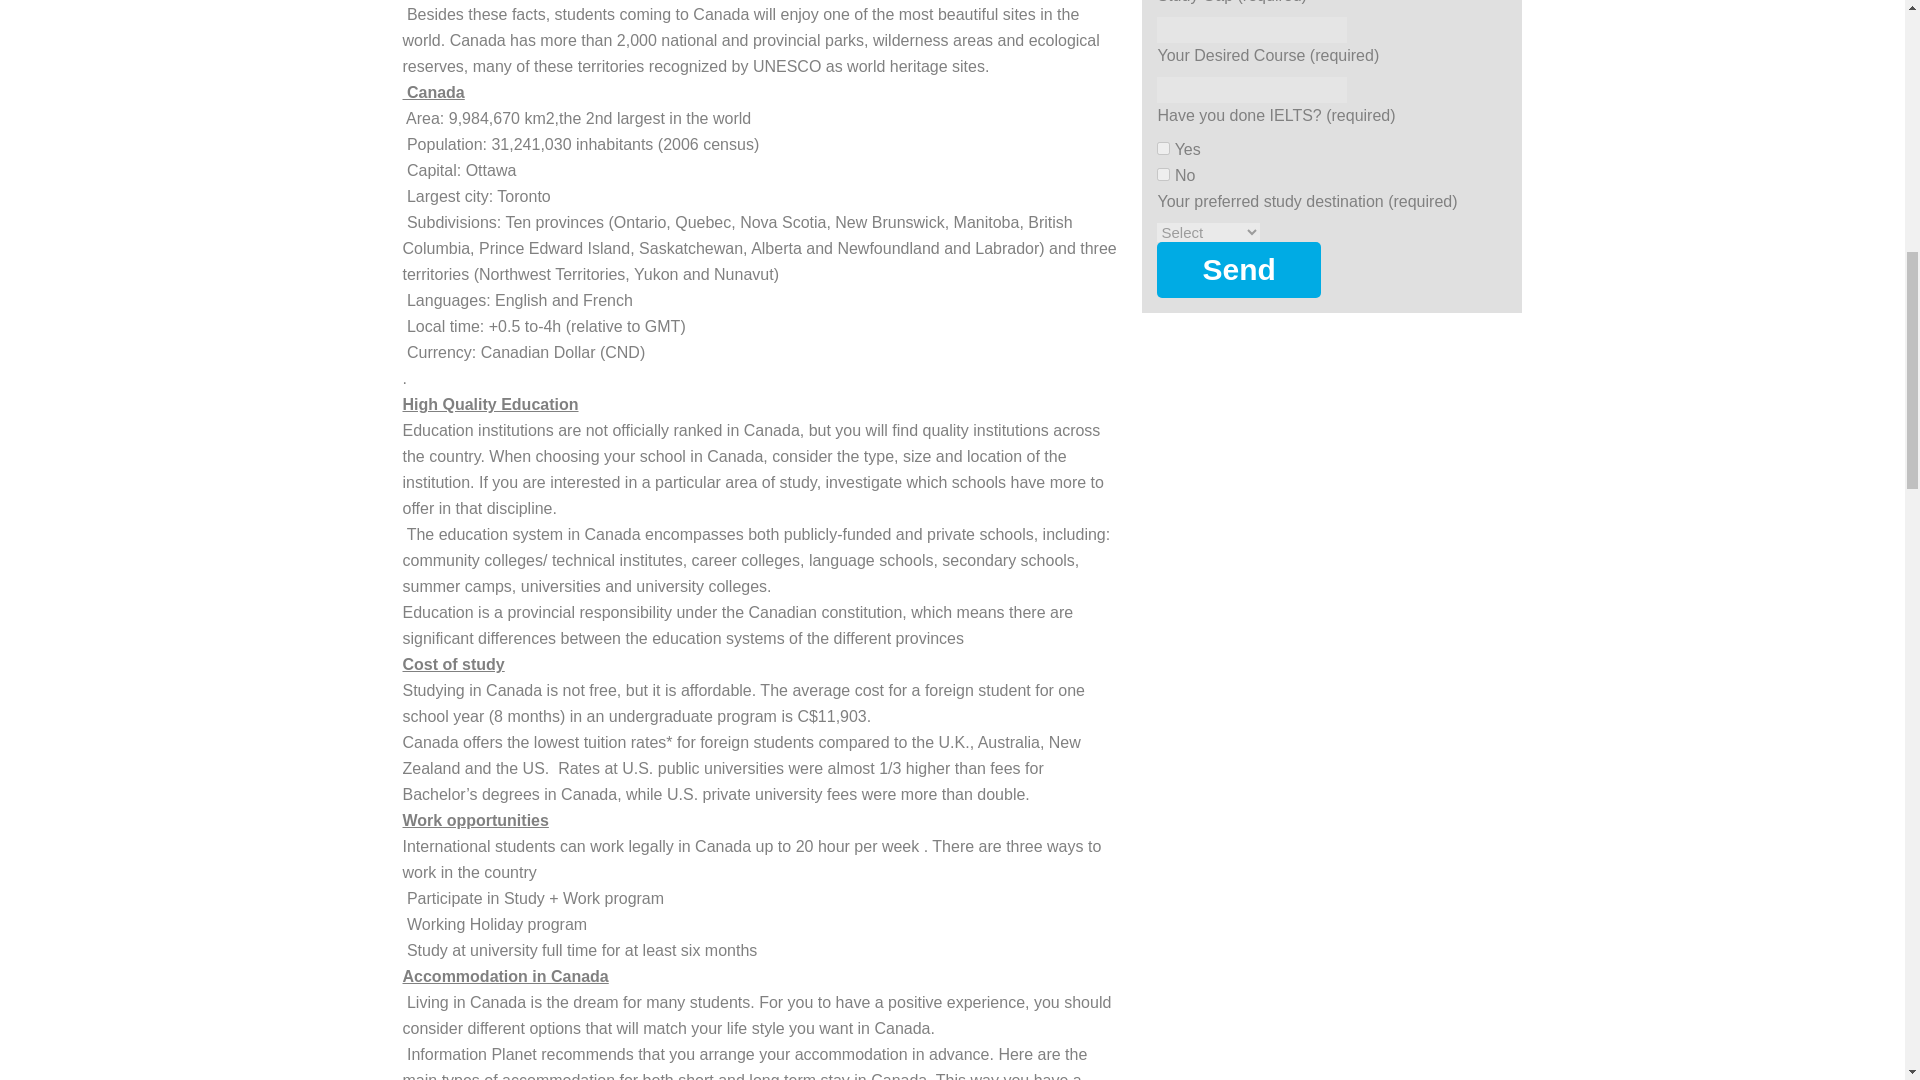 The width and height of the screenshot is (1920, 1080). I want to click on Yes, so click(1163, 148).